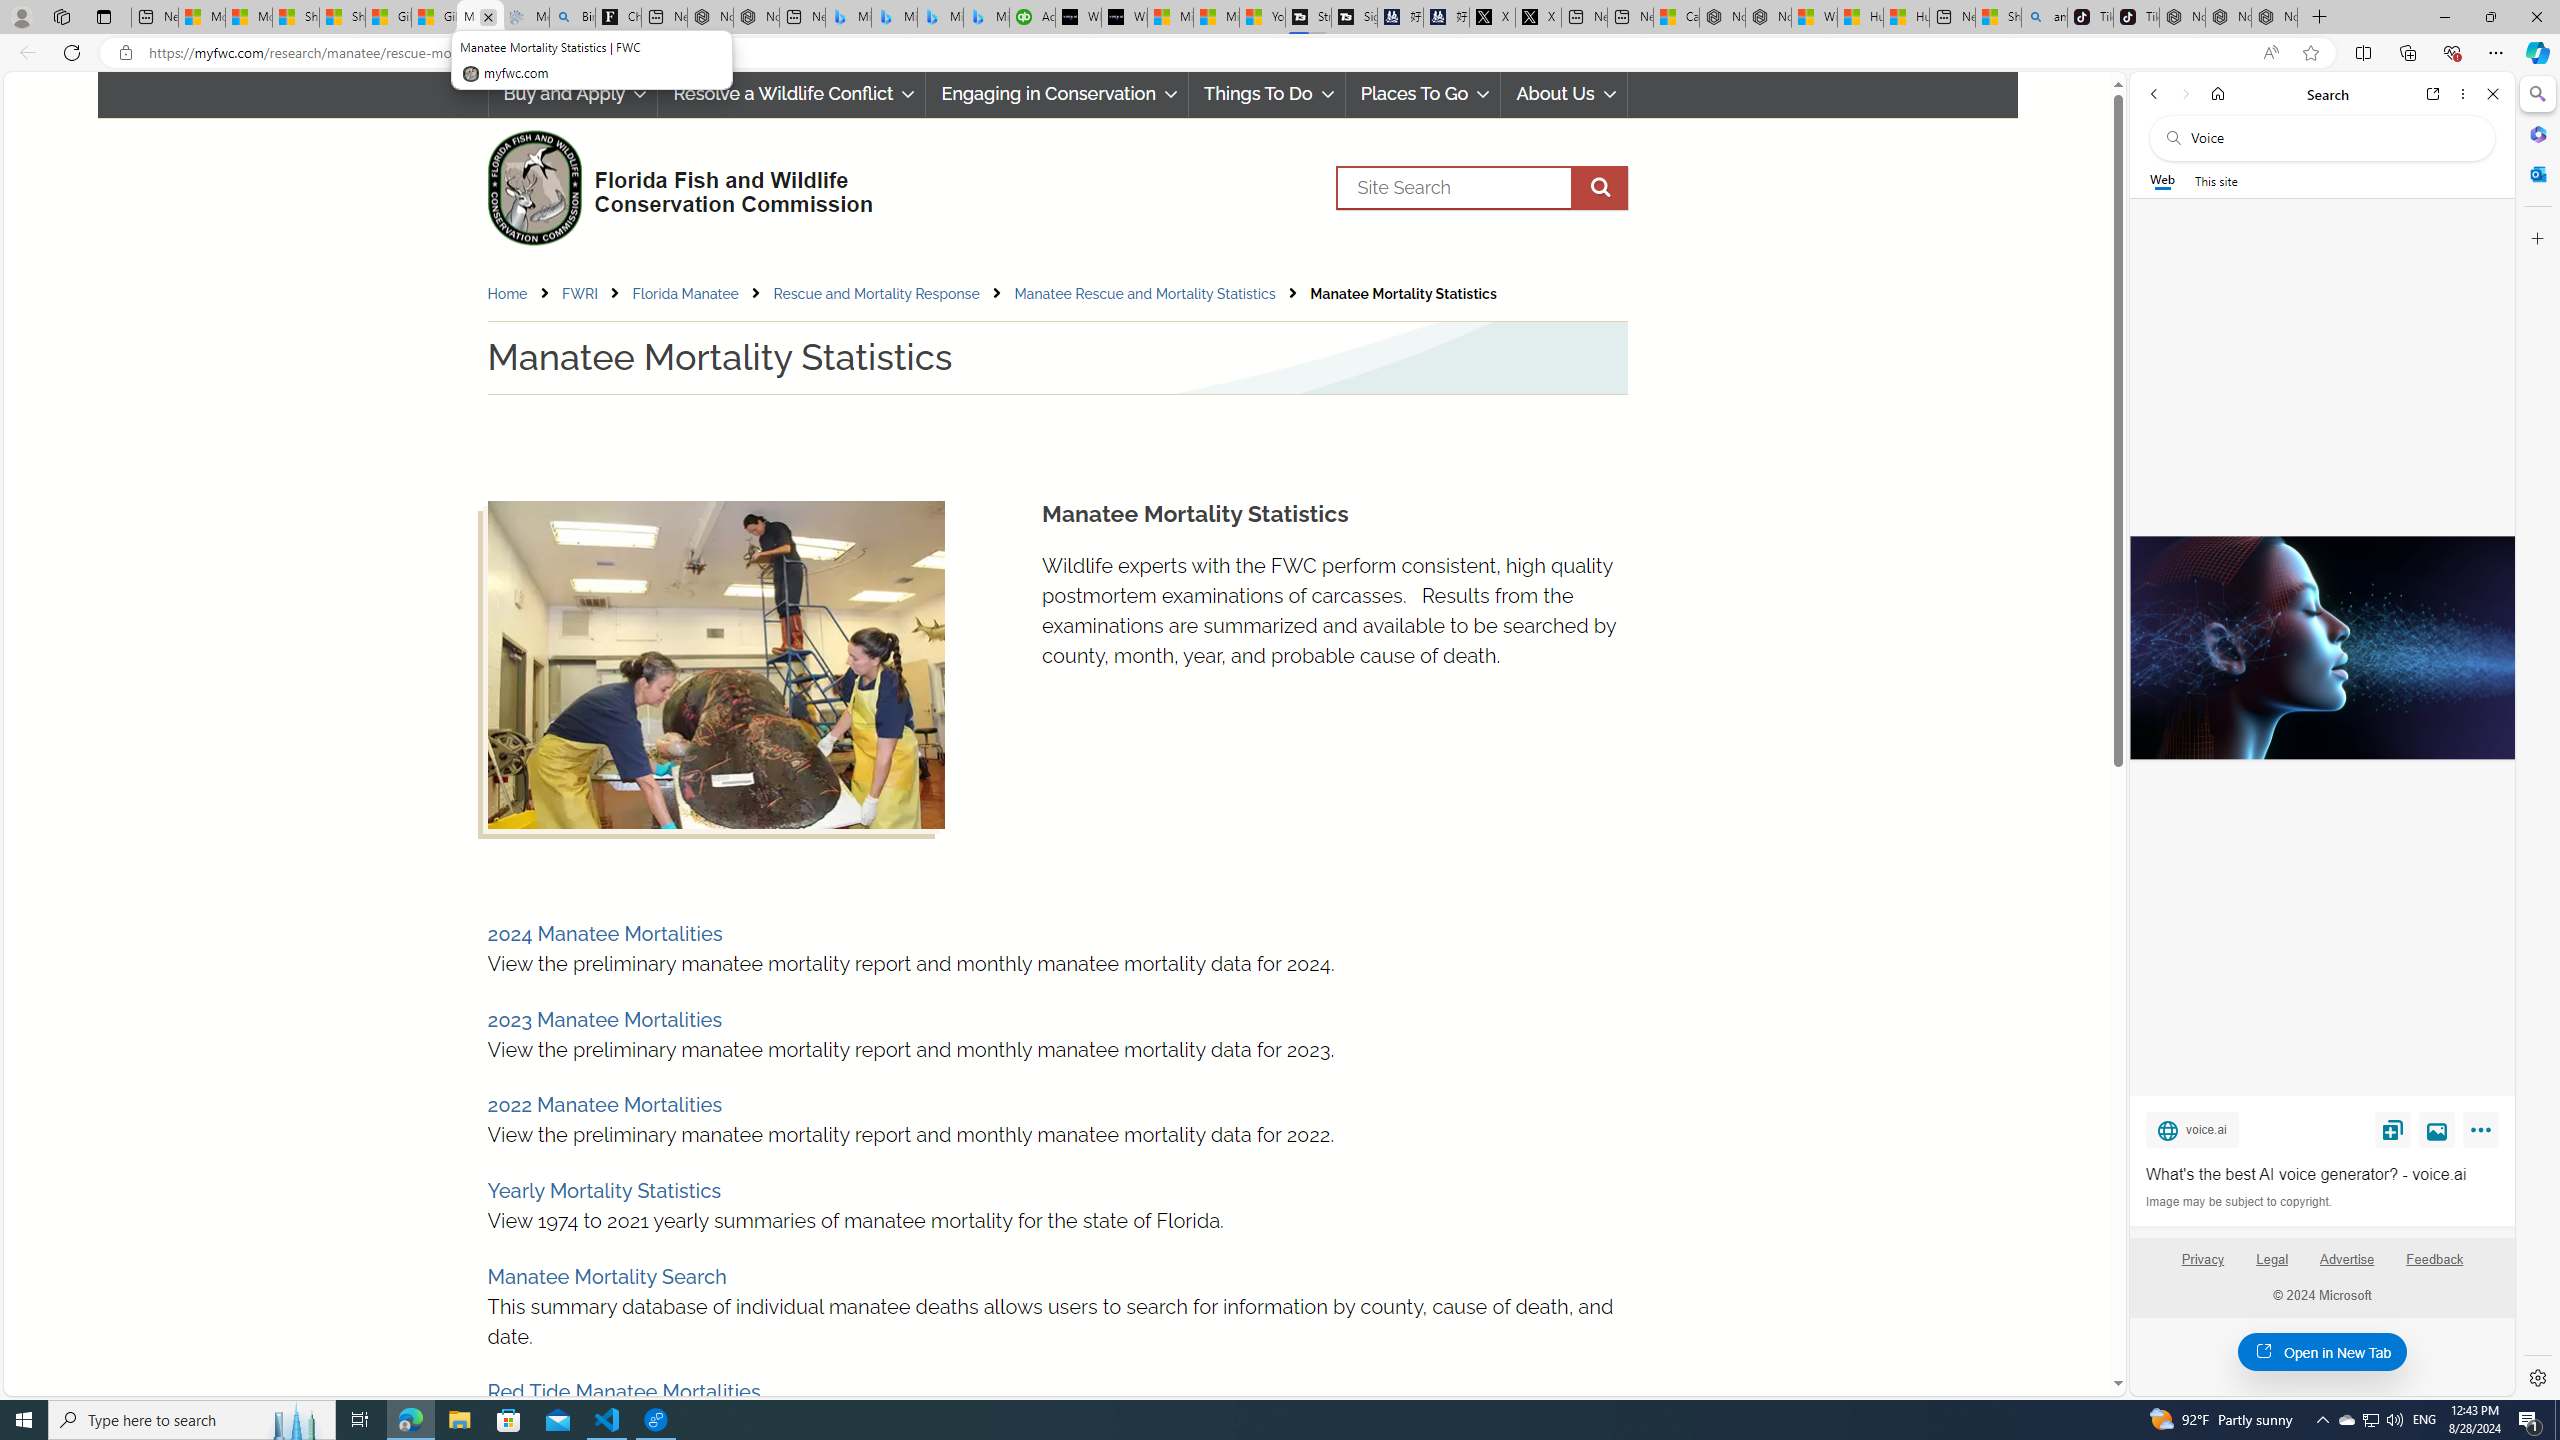  Describe the element at coordinates (2433, 94) in the screenshot. I see `Open link in new tab` at that location.